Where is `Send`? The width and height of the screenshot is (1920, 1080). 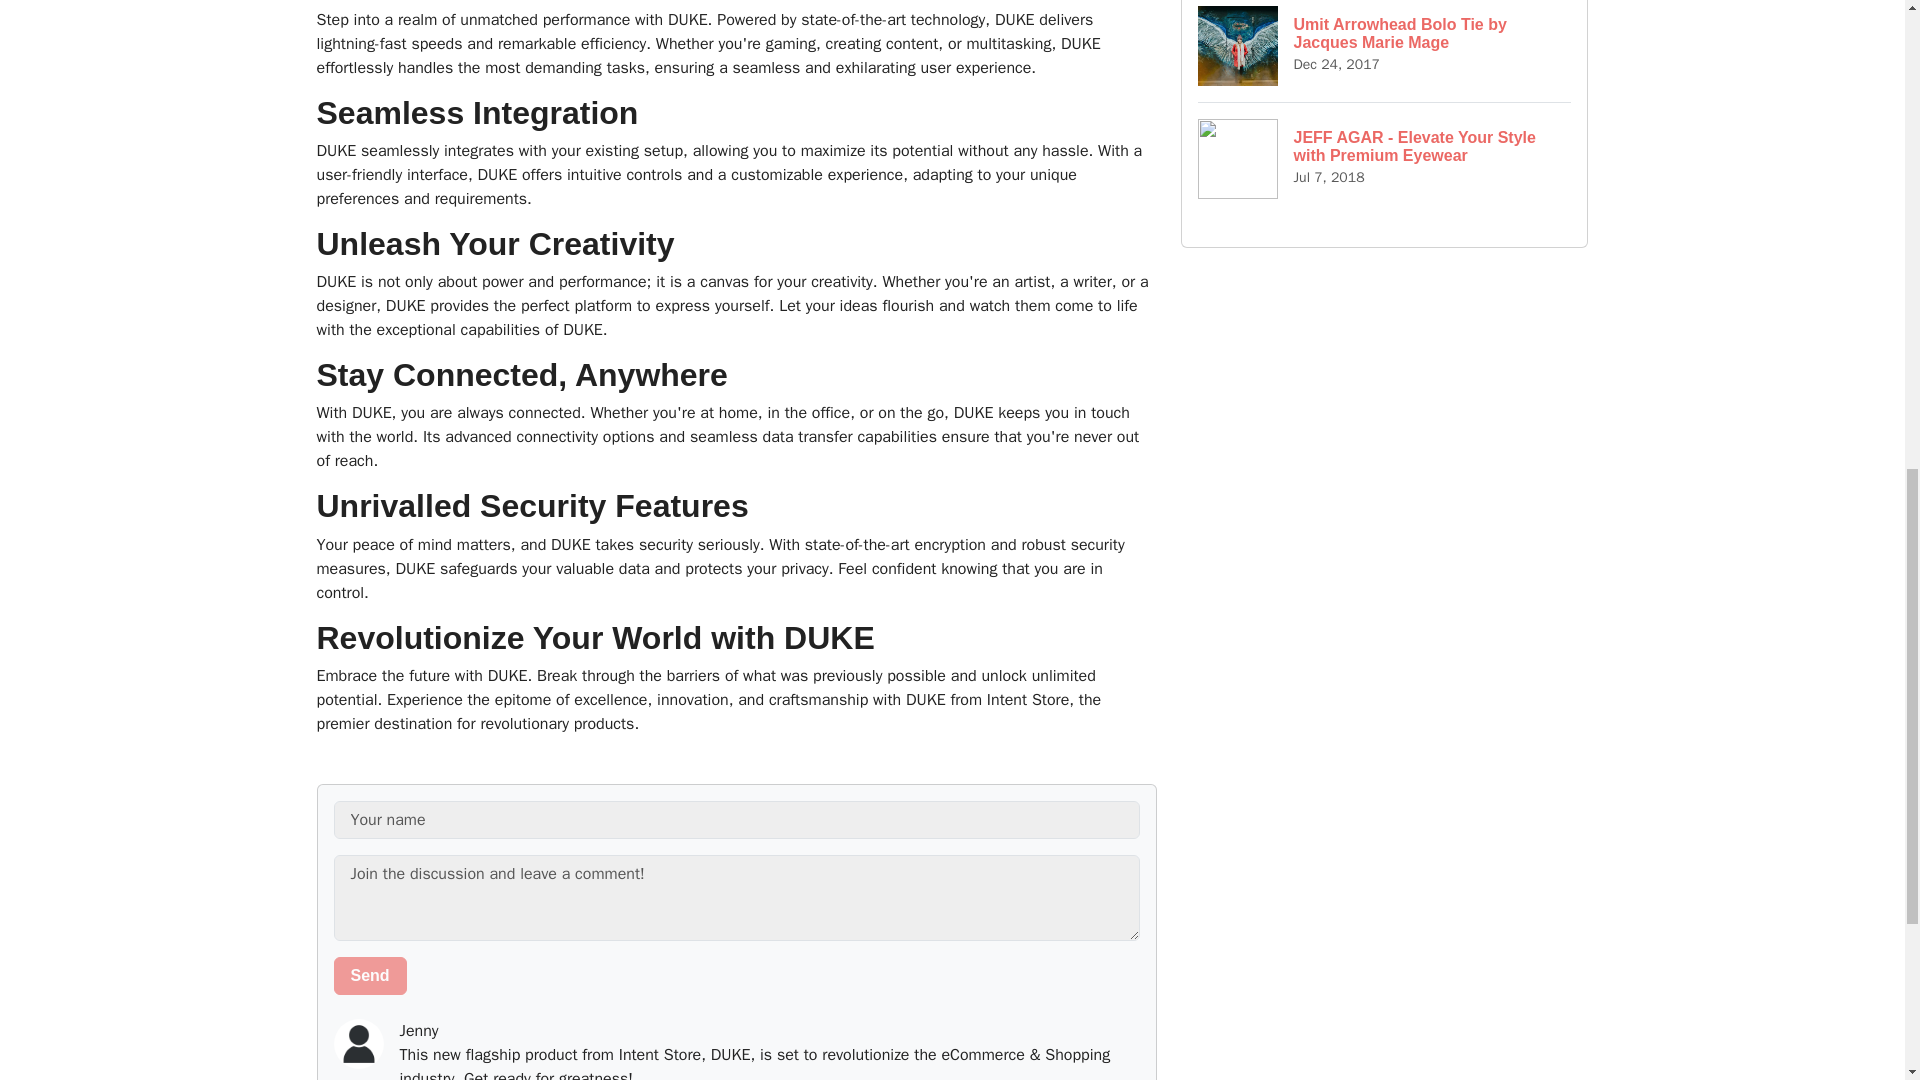 Send is located at coordinates (370, 975).